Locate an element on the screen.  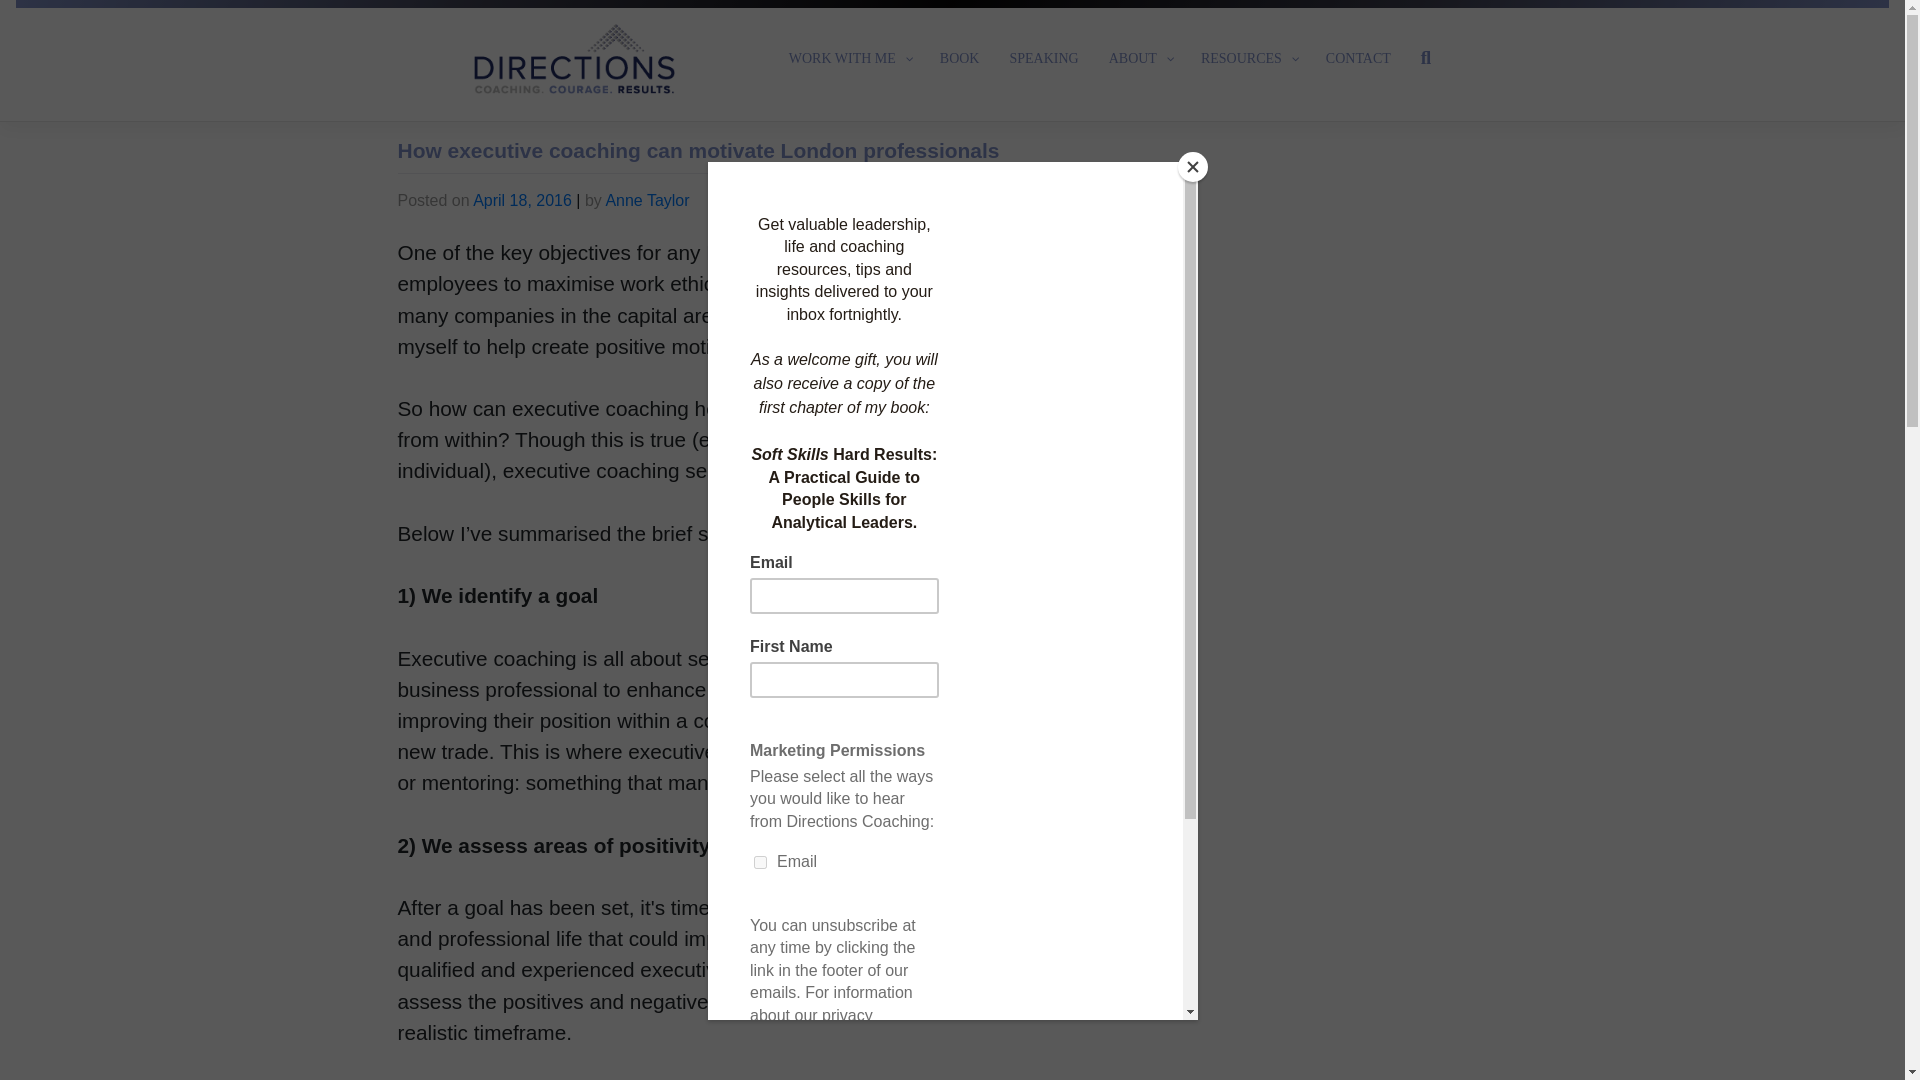
CONTACT is located at coordinates (1358, 58).